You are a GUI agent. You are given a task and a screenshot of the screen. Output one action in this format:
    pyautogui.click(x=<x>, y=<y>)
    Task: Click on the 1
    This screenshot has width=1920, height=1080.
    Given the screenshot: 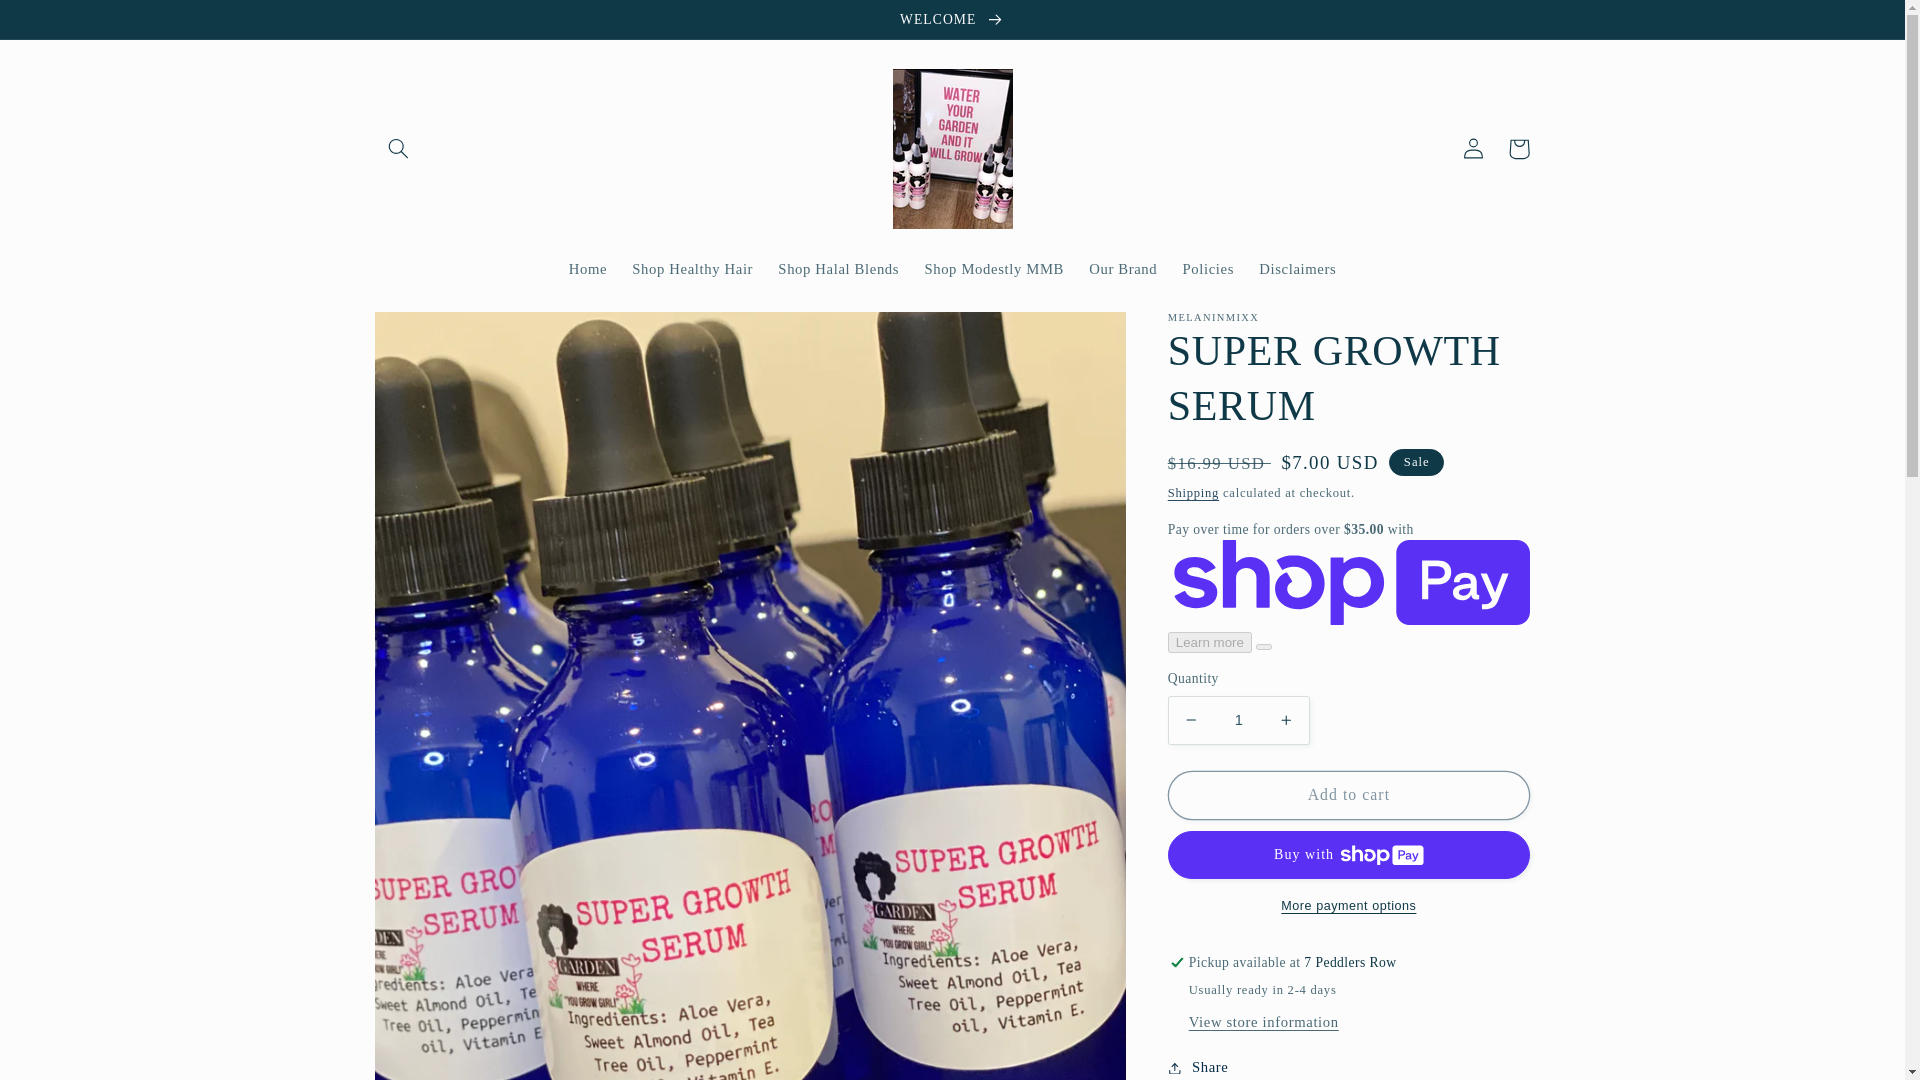 What is the action you would take?
    pyautogui.click(x=1238, y=720)
    